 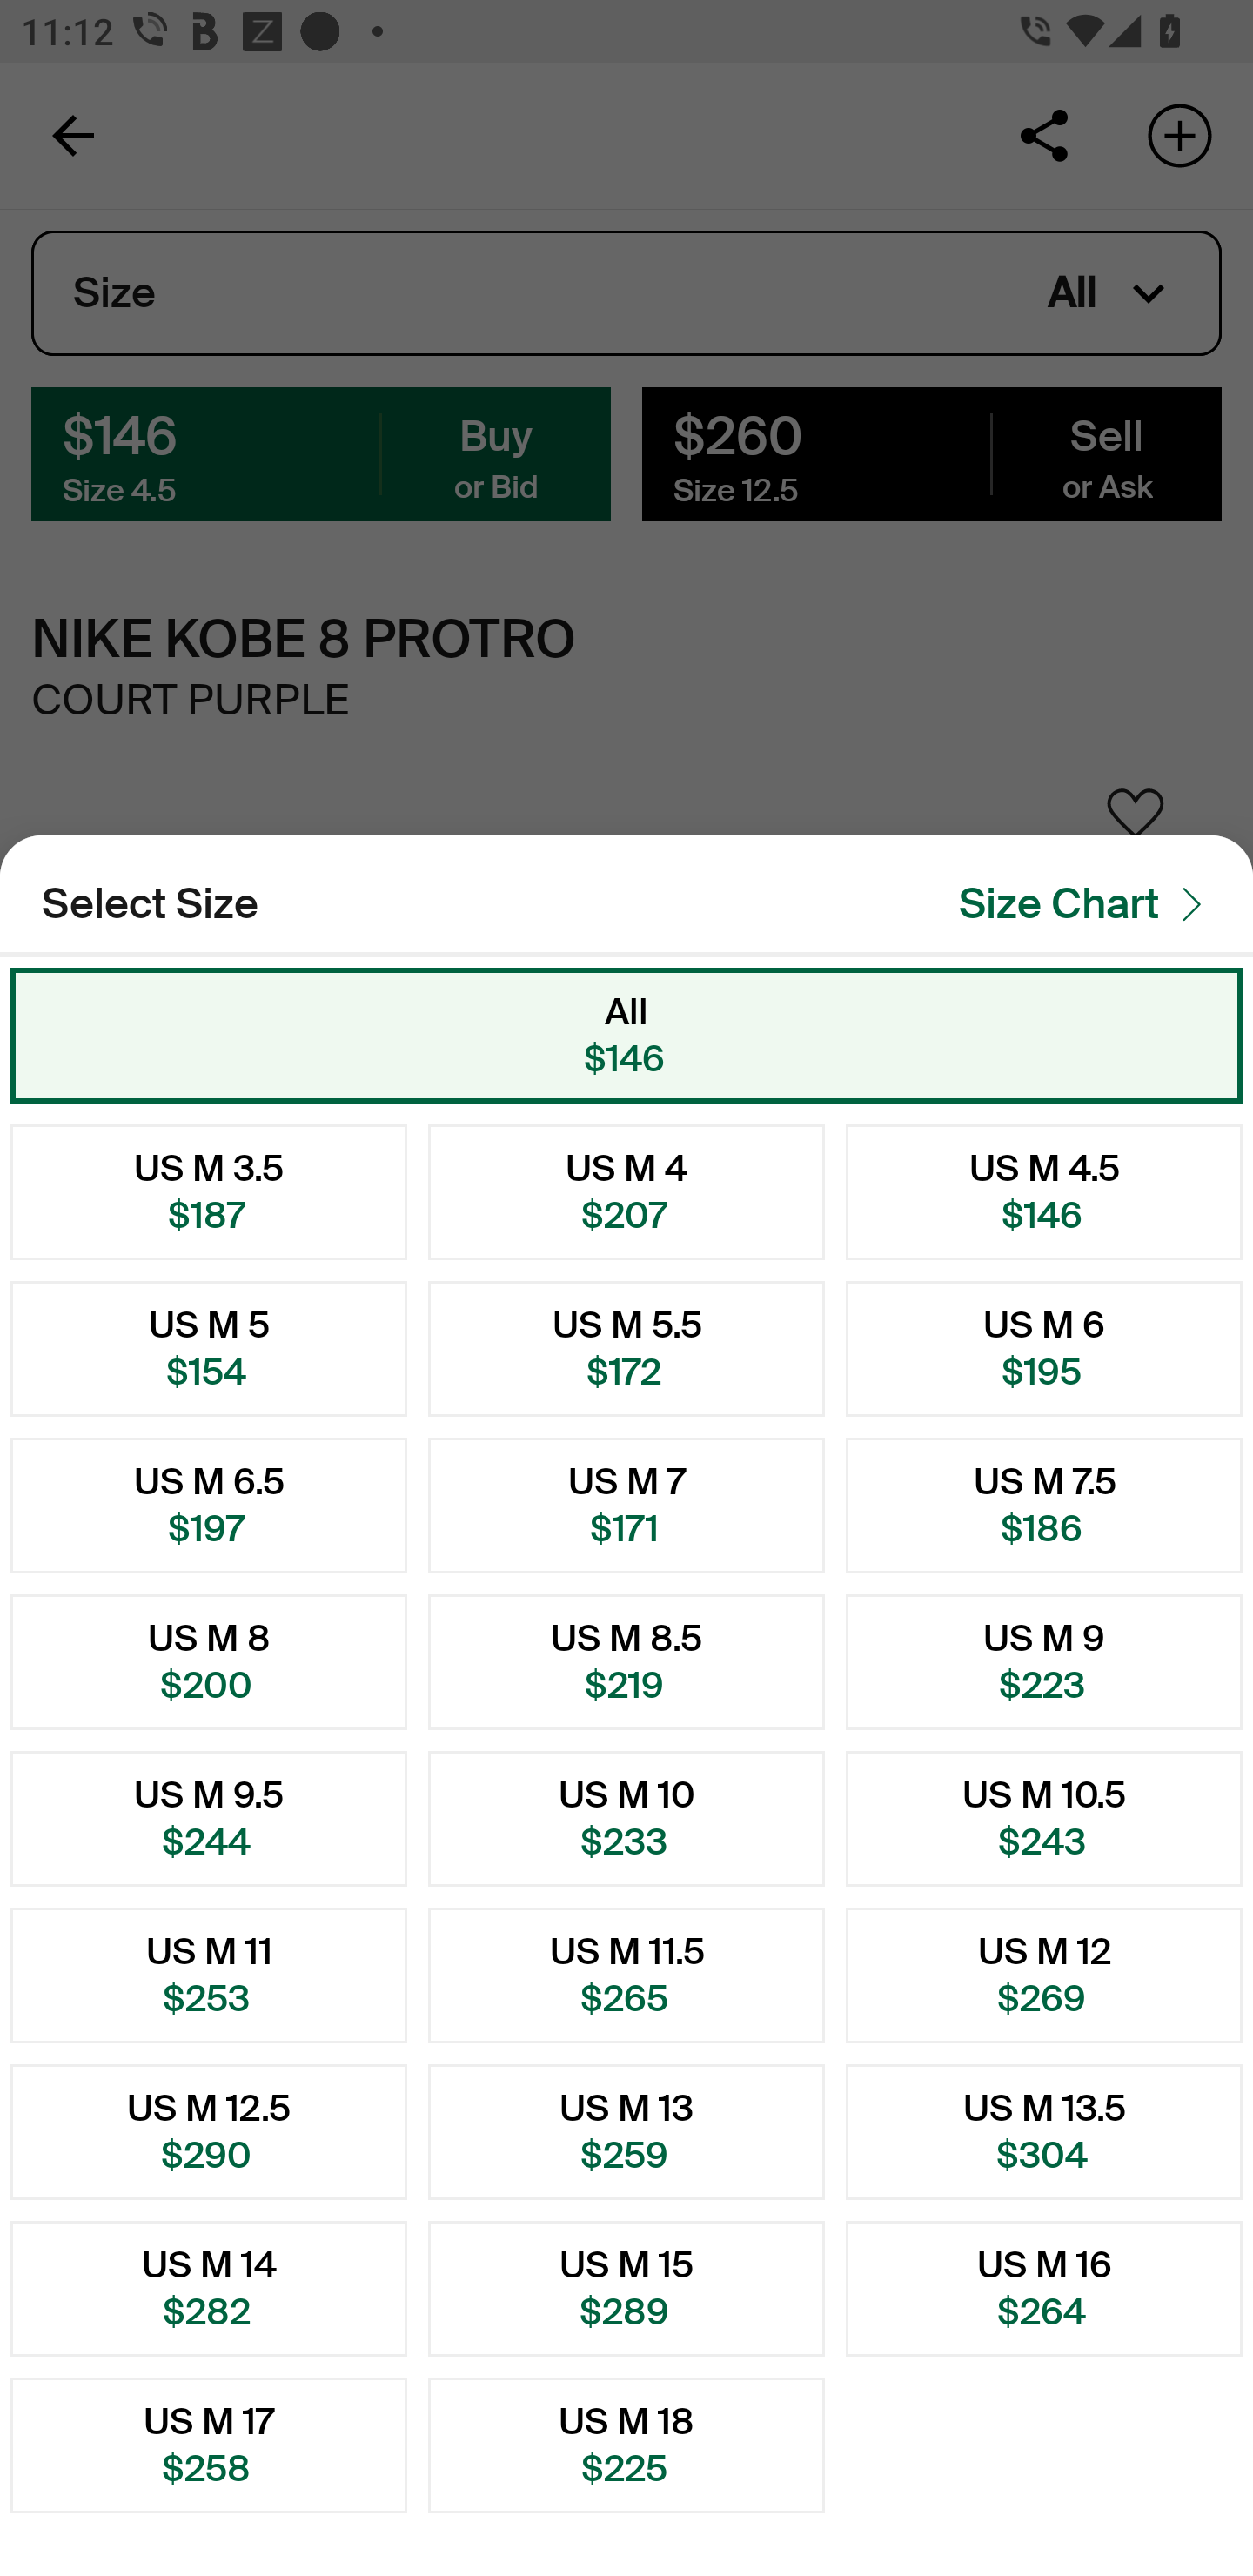 What do you see at coordinates (1089, 903) in the screenshot?
I see `Size Chart` at bounding box center [1089, 903].